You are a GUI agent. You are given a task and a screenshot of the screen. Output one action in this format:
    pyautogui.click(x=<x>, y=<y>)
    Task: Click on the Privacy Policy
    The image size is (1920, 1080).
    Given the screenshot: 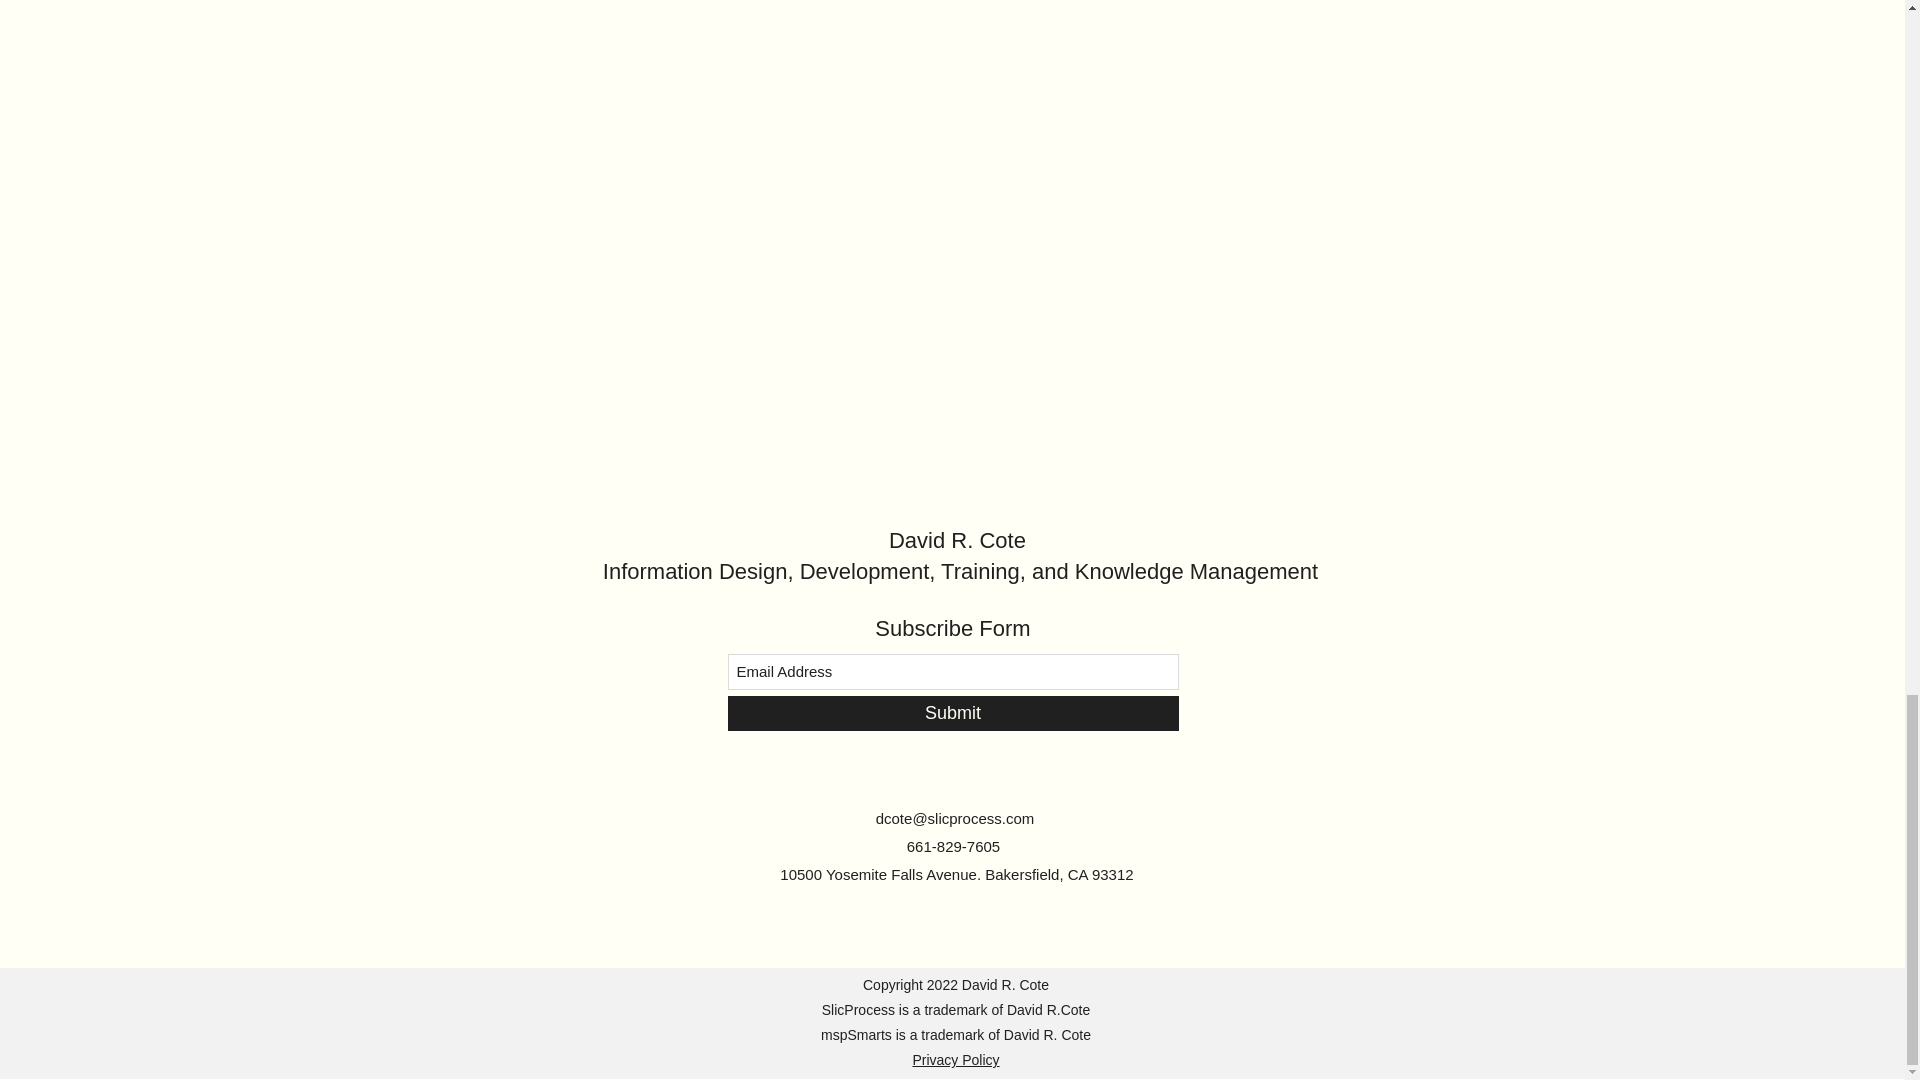 What is the action you would take?
    pyautogui.click(x=955, y=1060)
    